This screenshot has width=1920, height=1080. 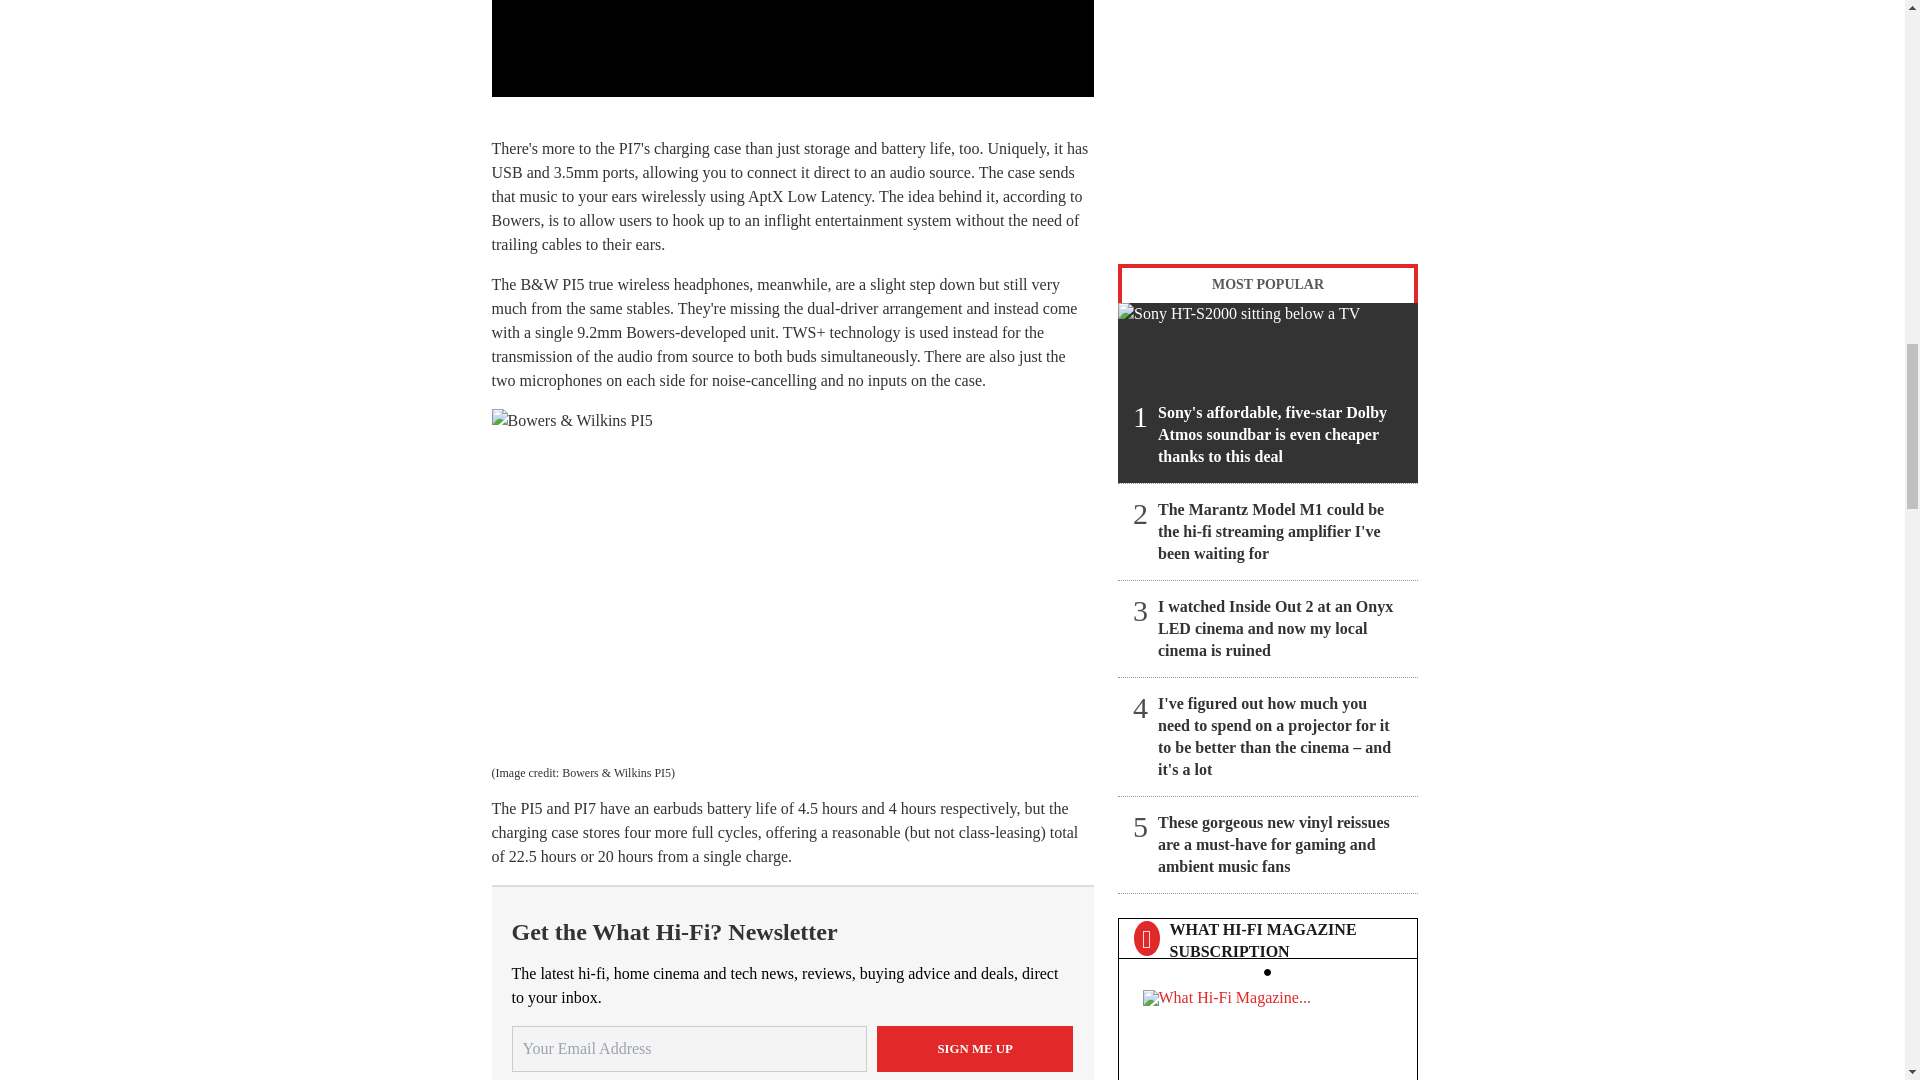 I want to click on What Hi-Fi Magazine..., so click(x=1267, y=1030).